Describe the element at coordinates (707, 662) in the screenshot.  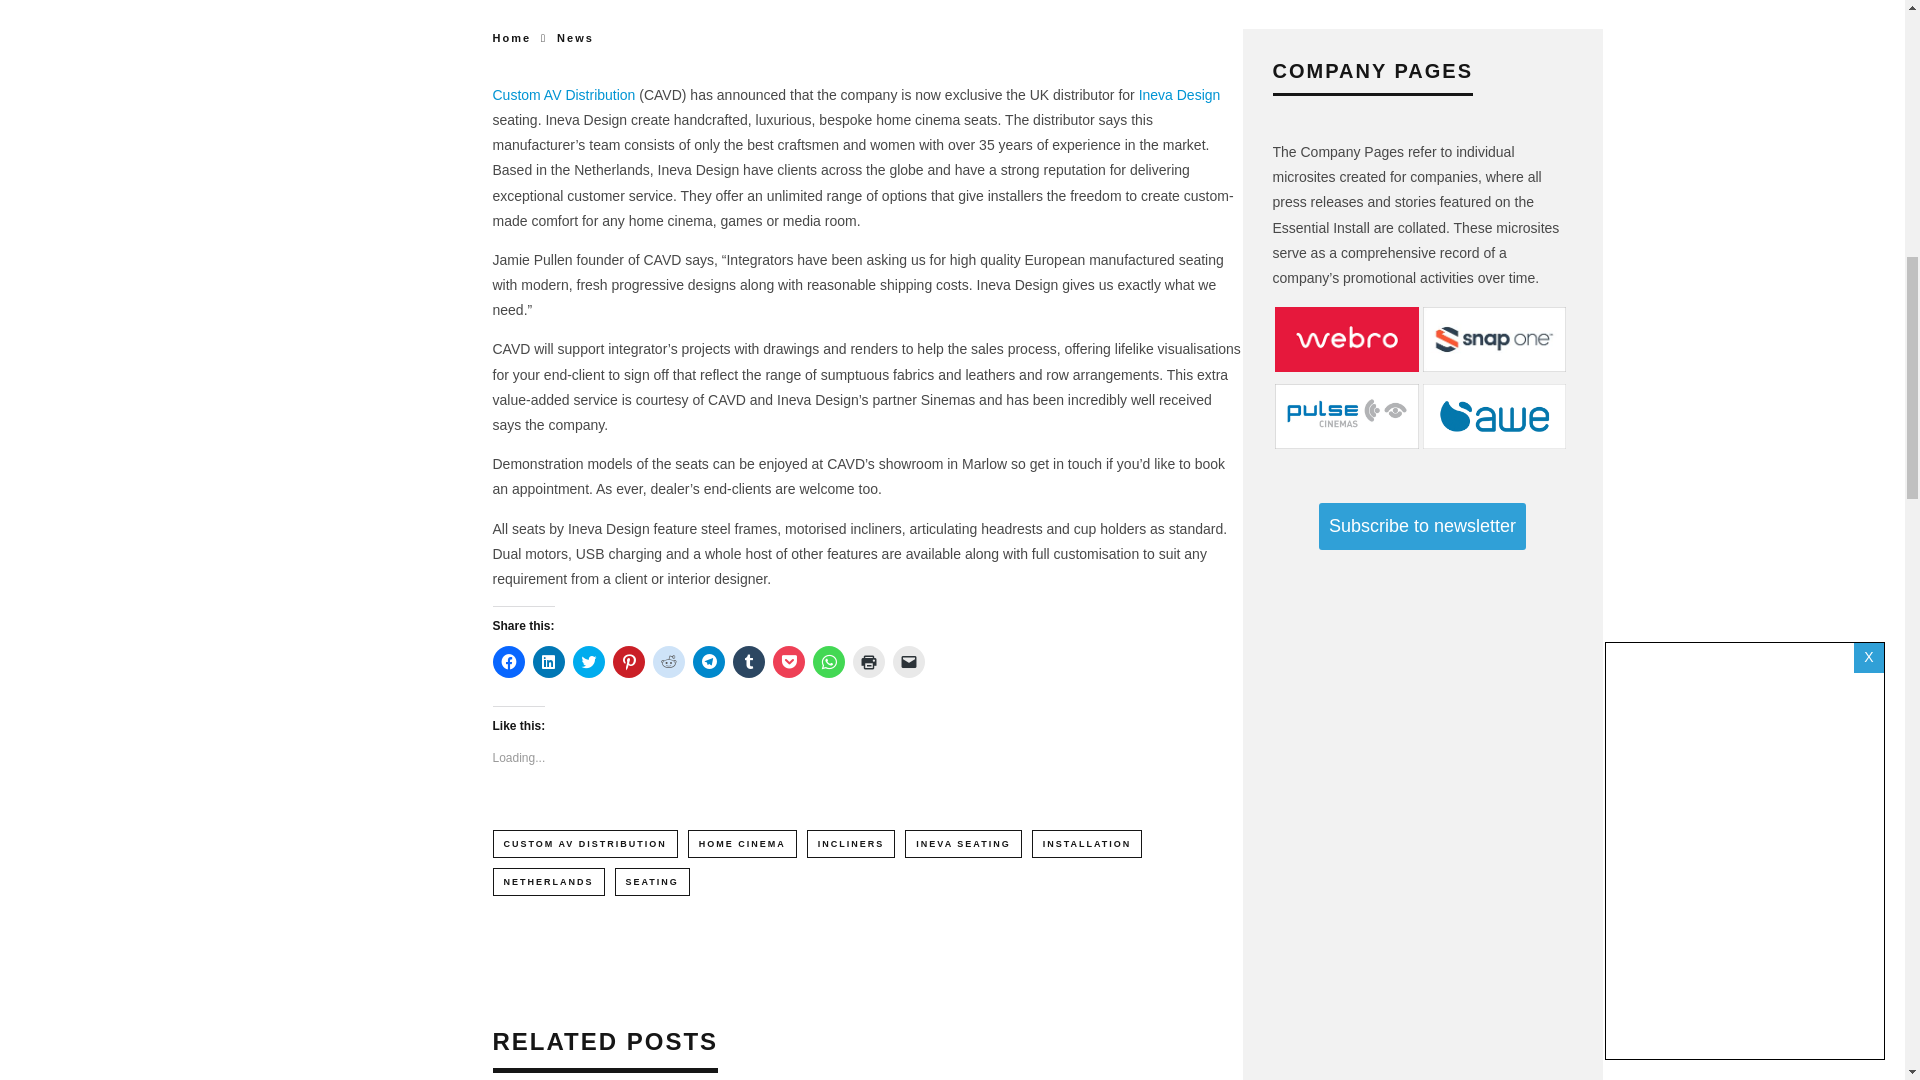
I see `Click to share on Telegram` at that location.